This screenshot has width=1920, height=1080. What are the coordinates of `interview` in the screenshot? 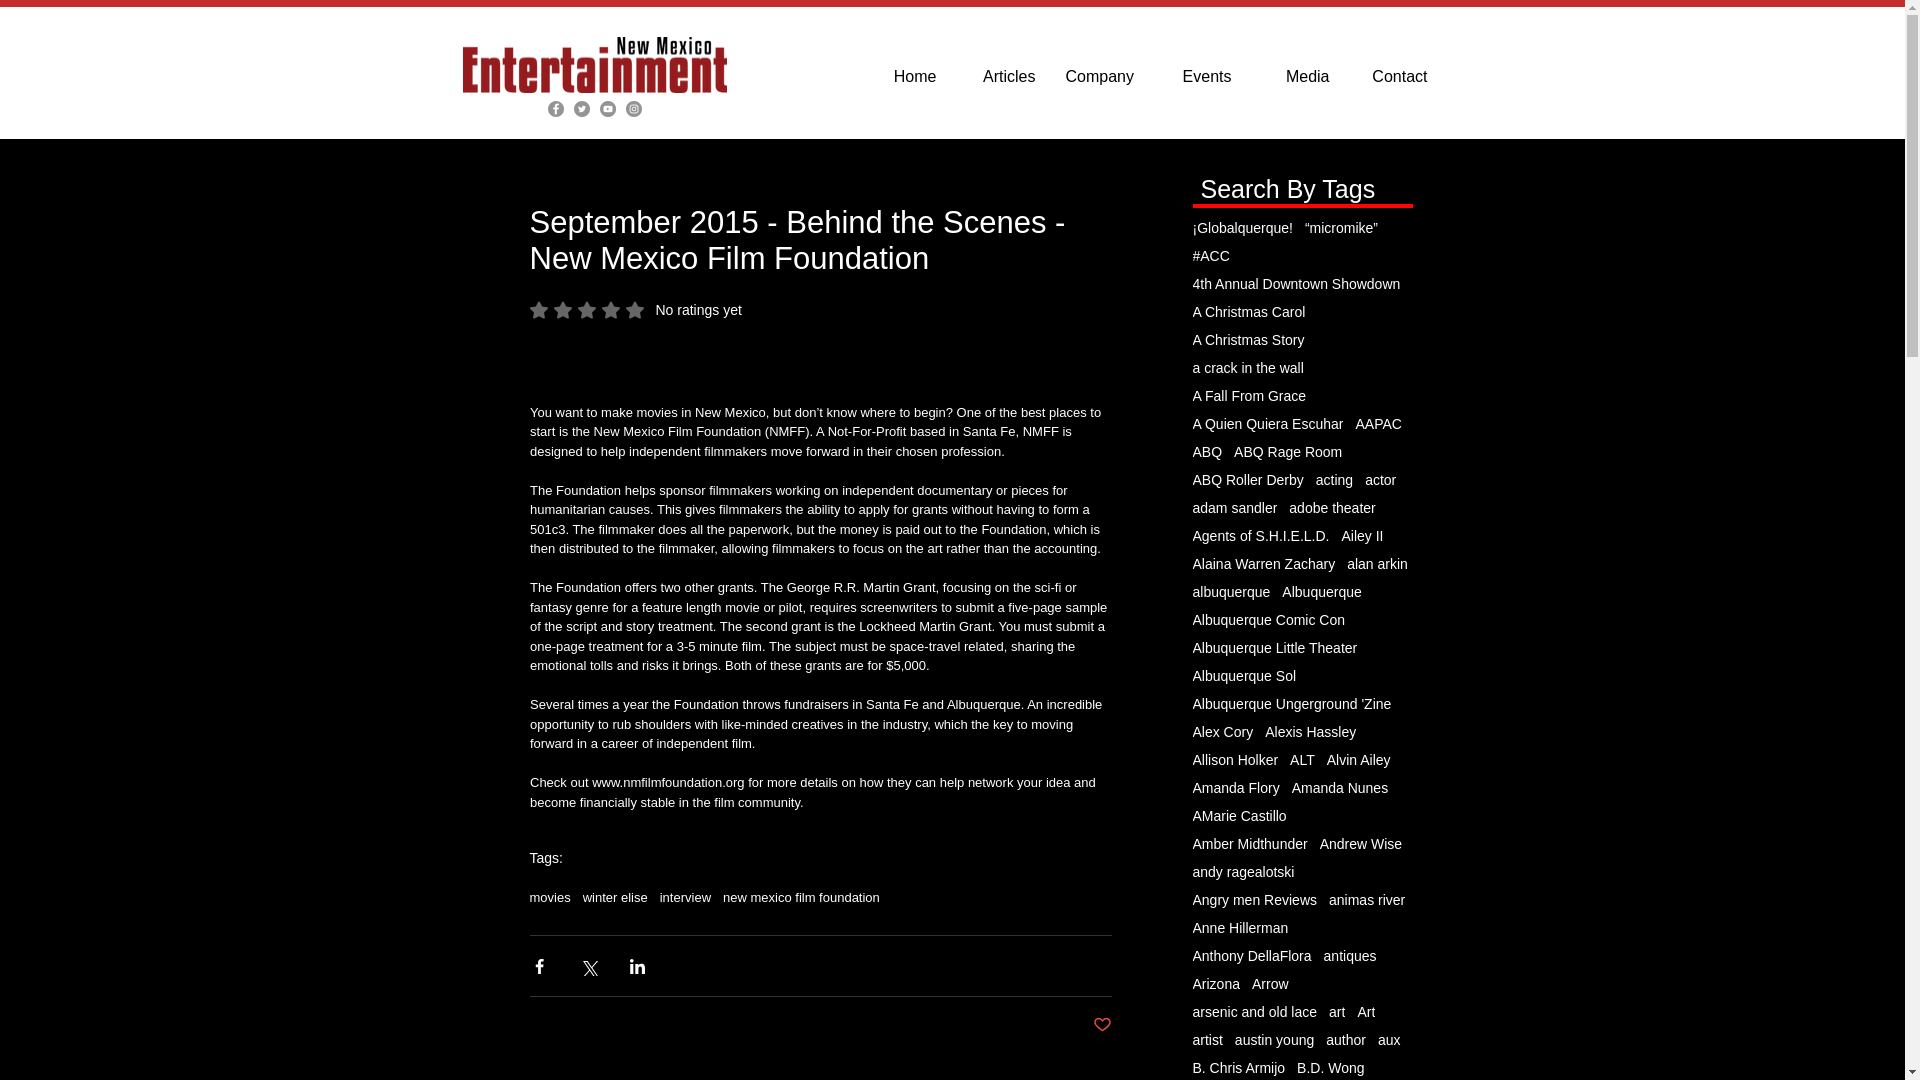 It's located at (685, 897).